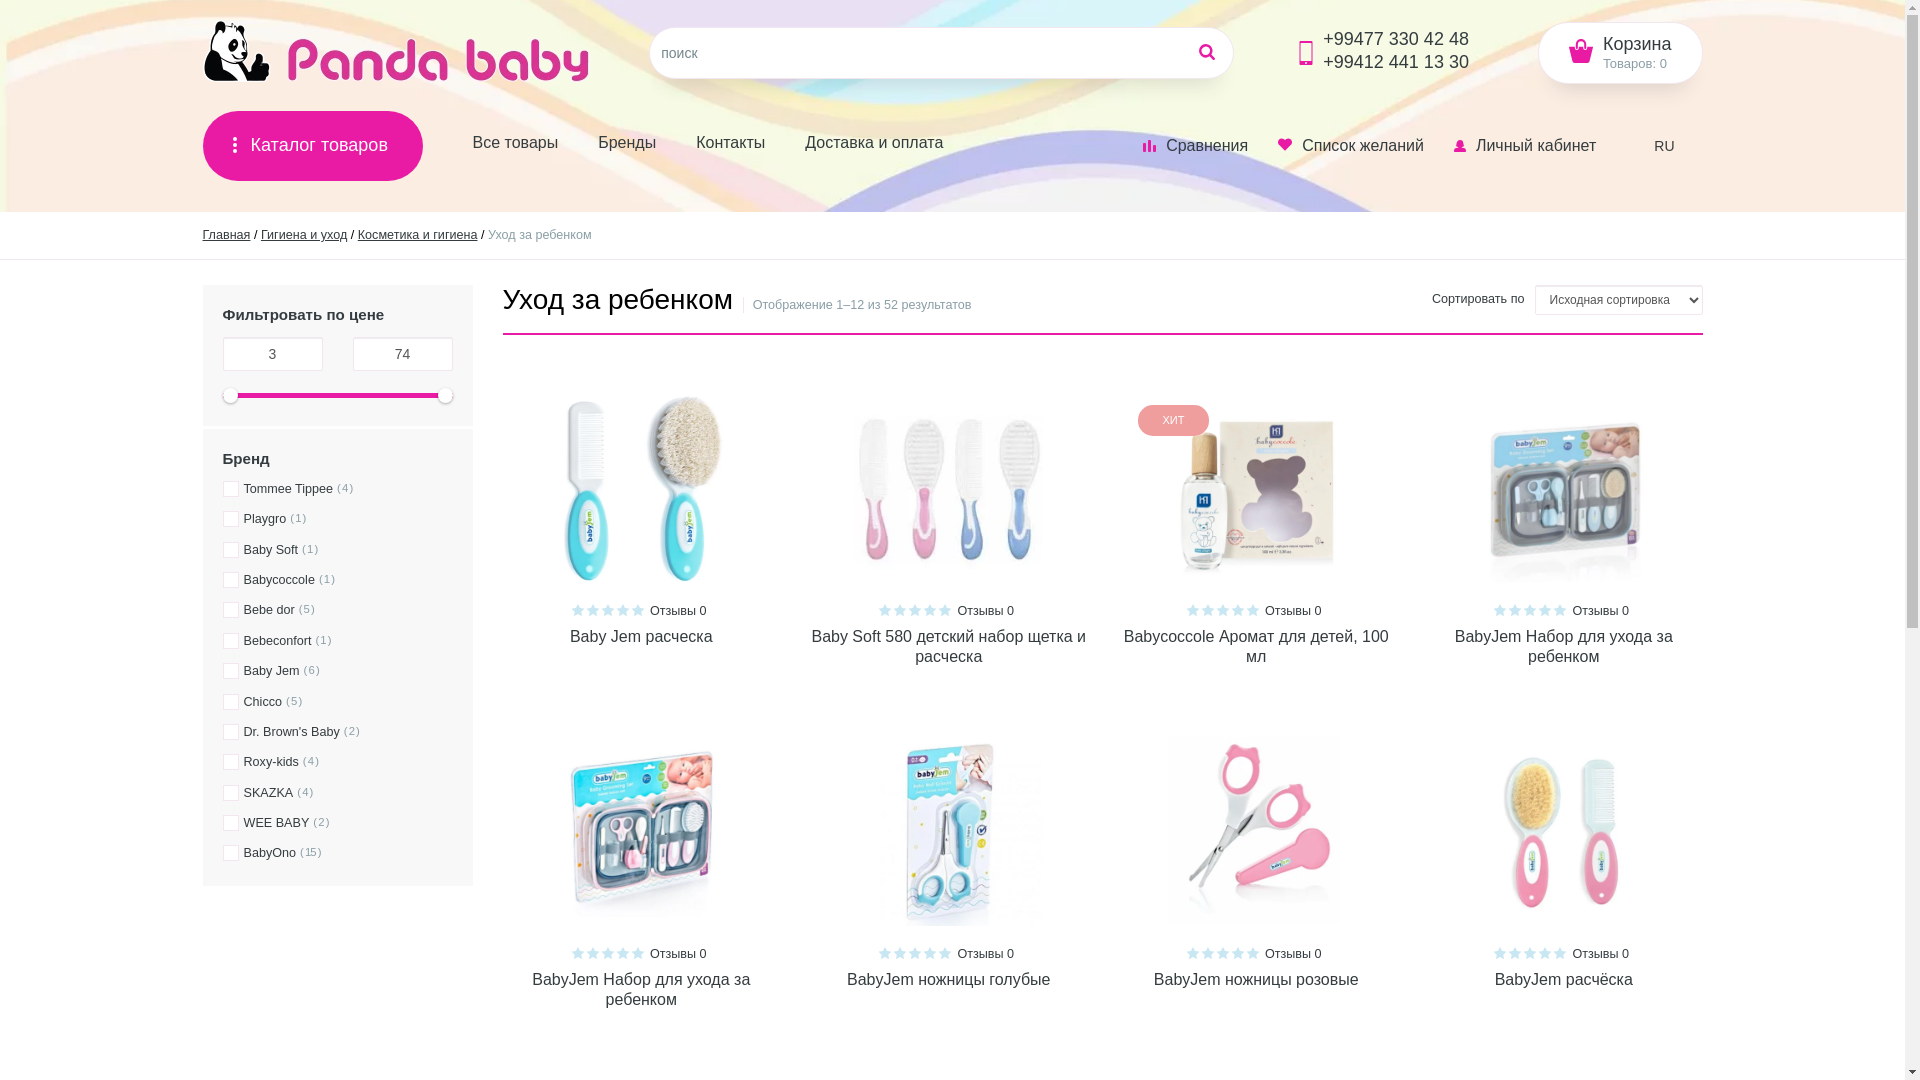 The image size is (1920, 1080). Describe the element at coordinates (1560, 610) in the screenshot. I see `0 out of 5 stars` at that location.